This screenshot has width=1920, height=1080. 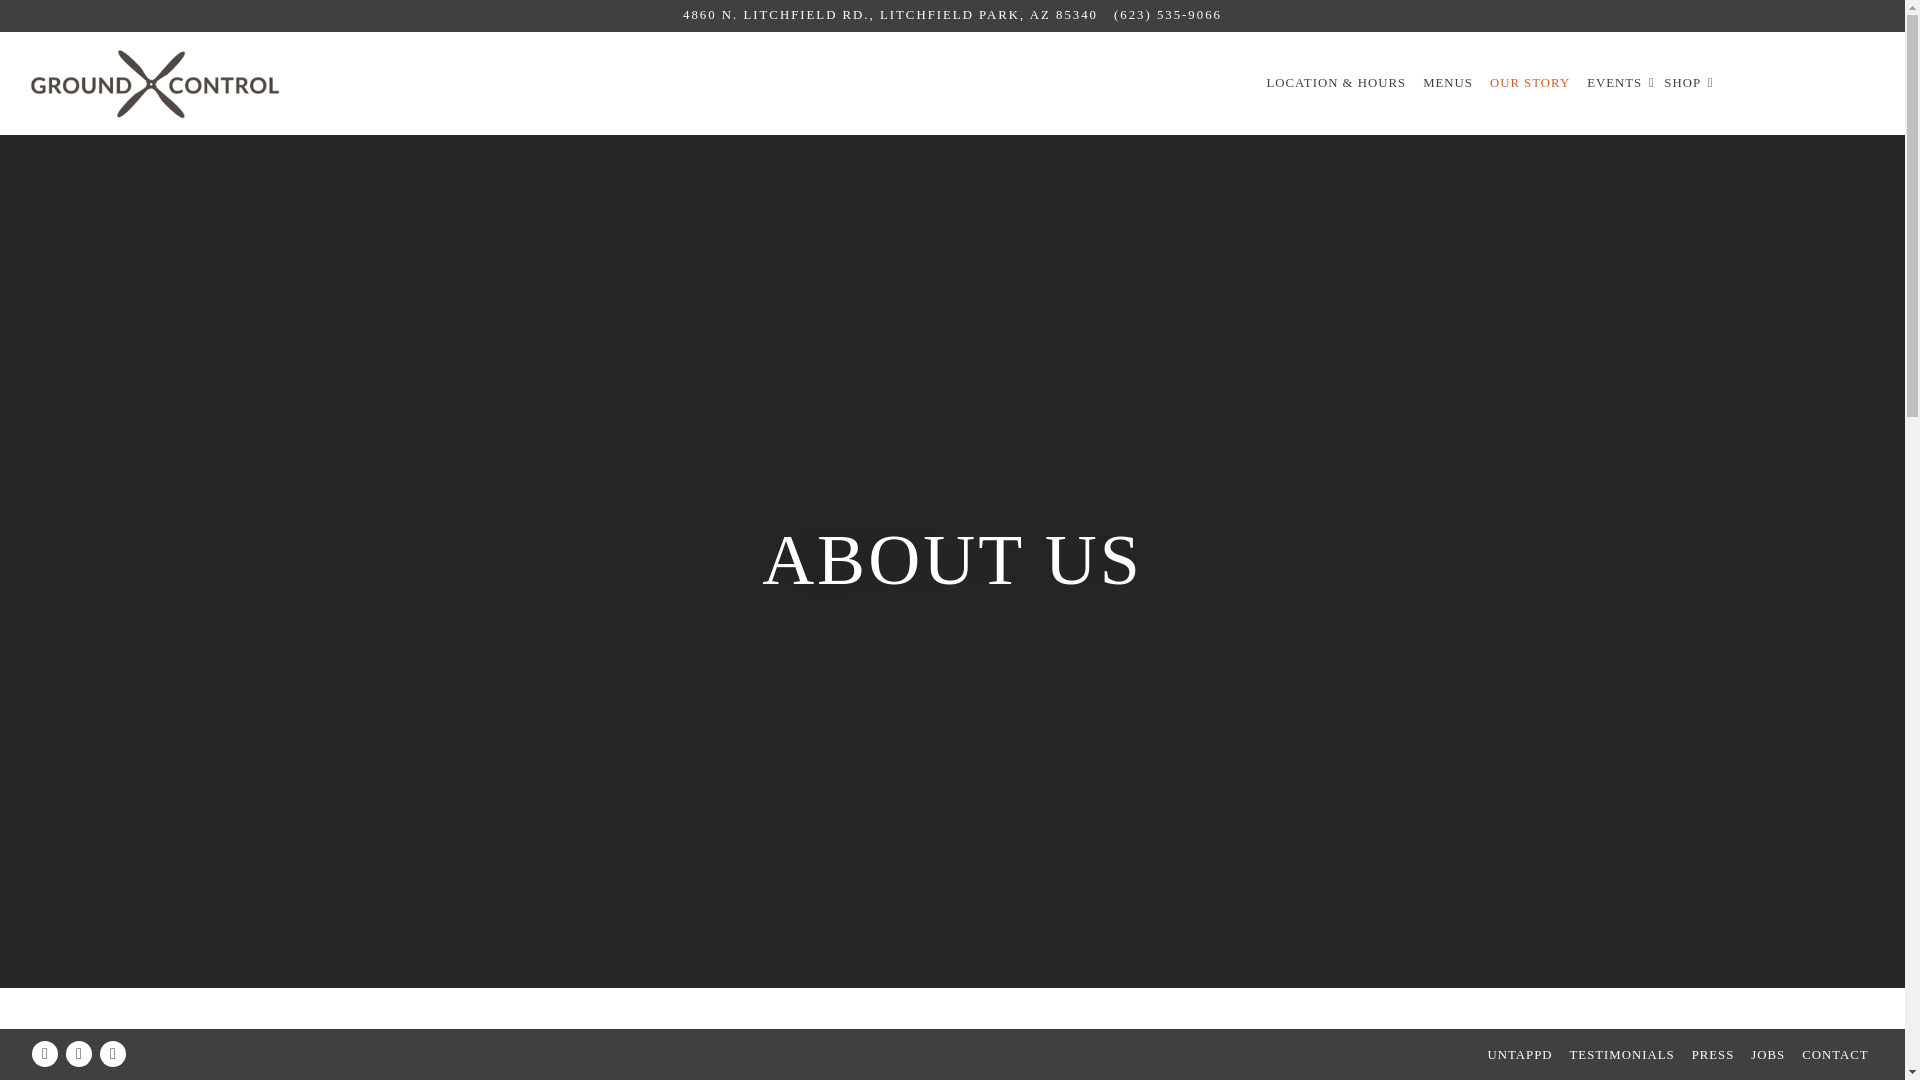 I want to click on SHOP, so click(x=1683, y=84).